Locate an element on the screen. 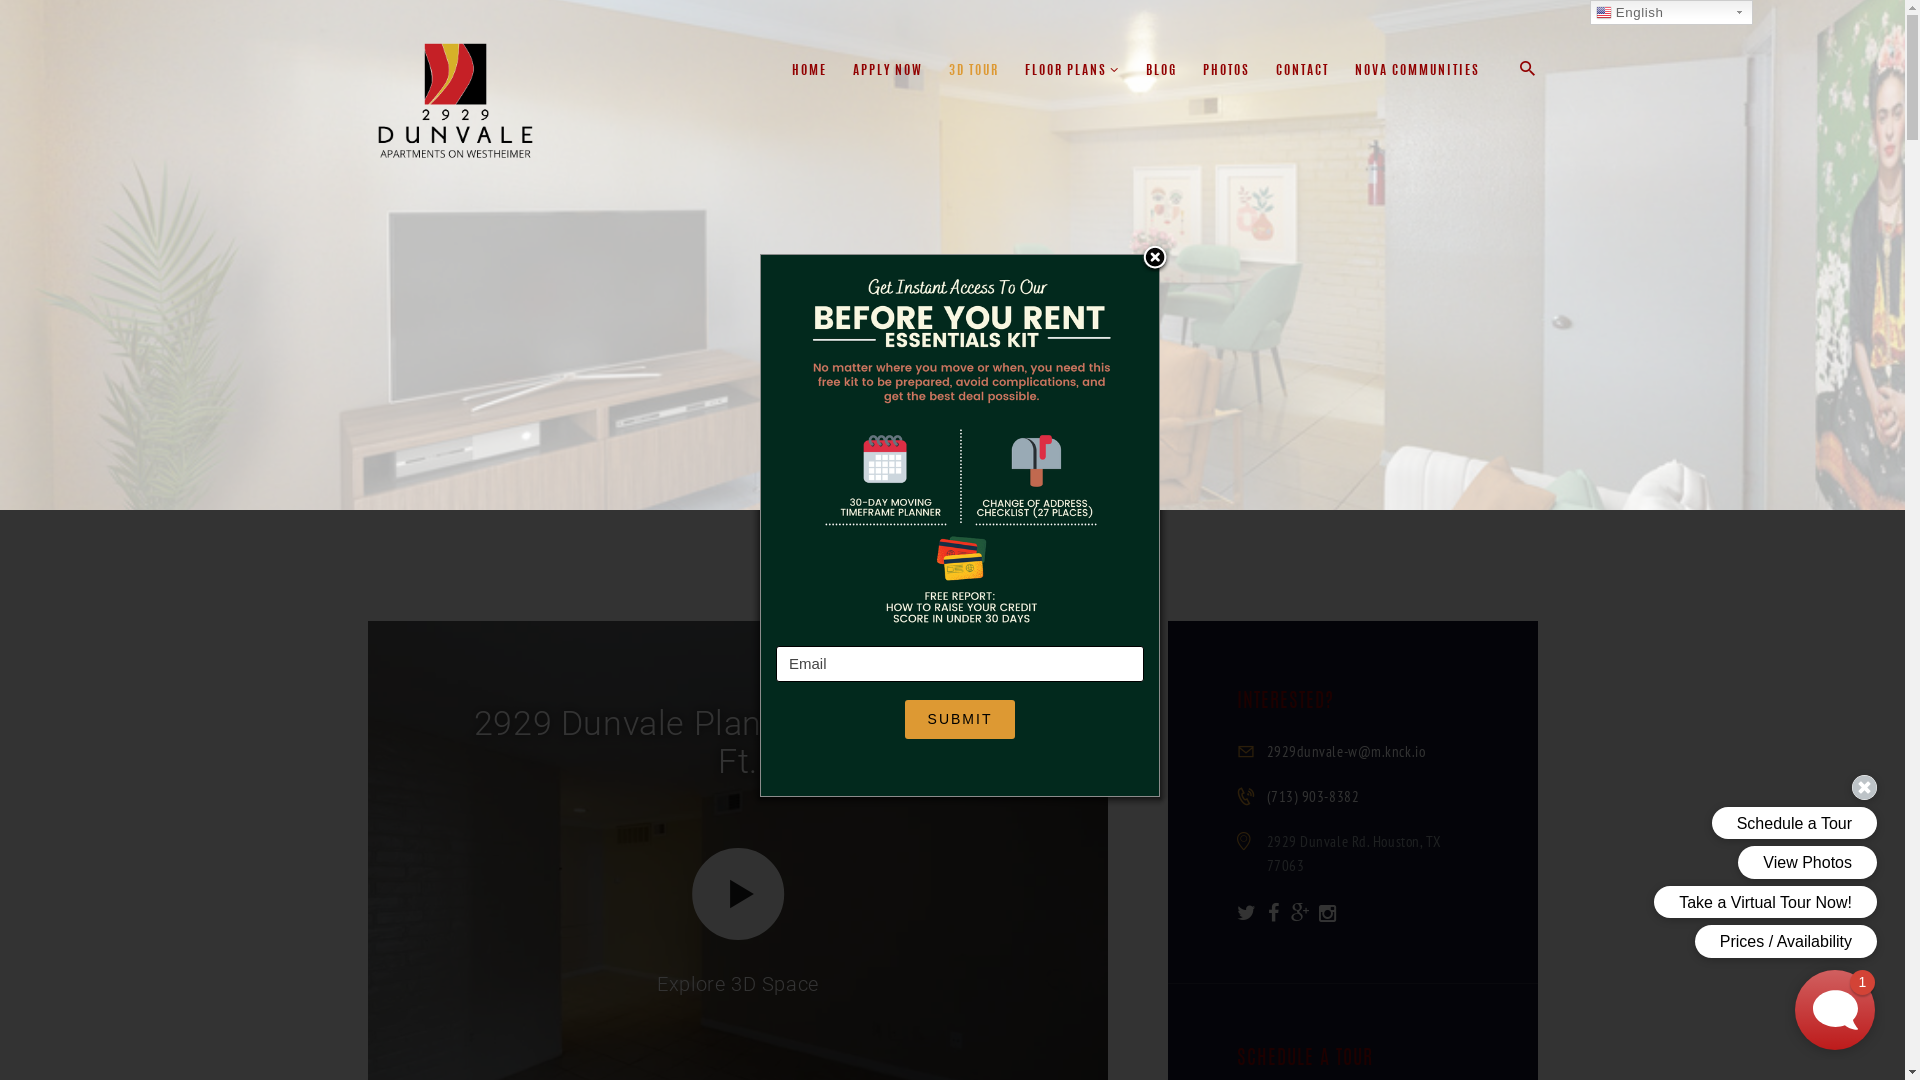  English is located at coordinates (1672, 12).